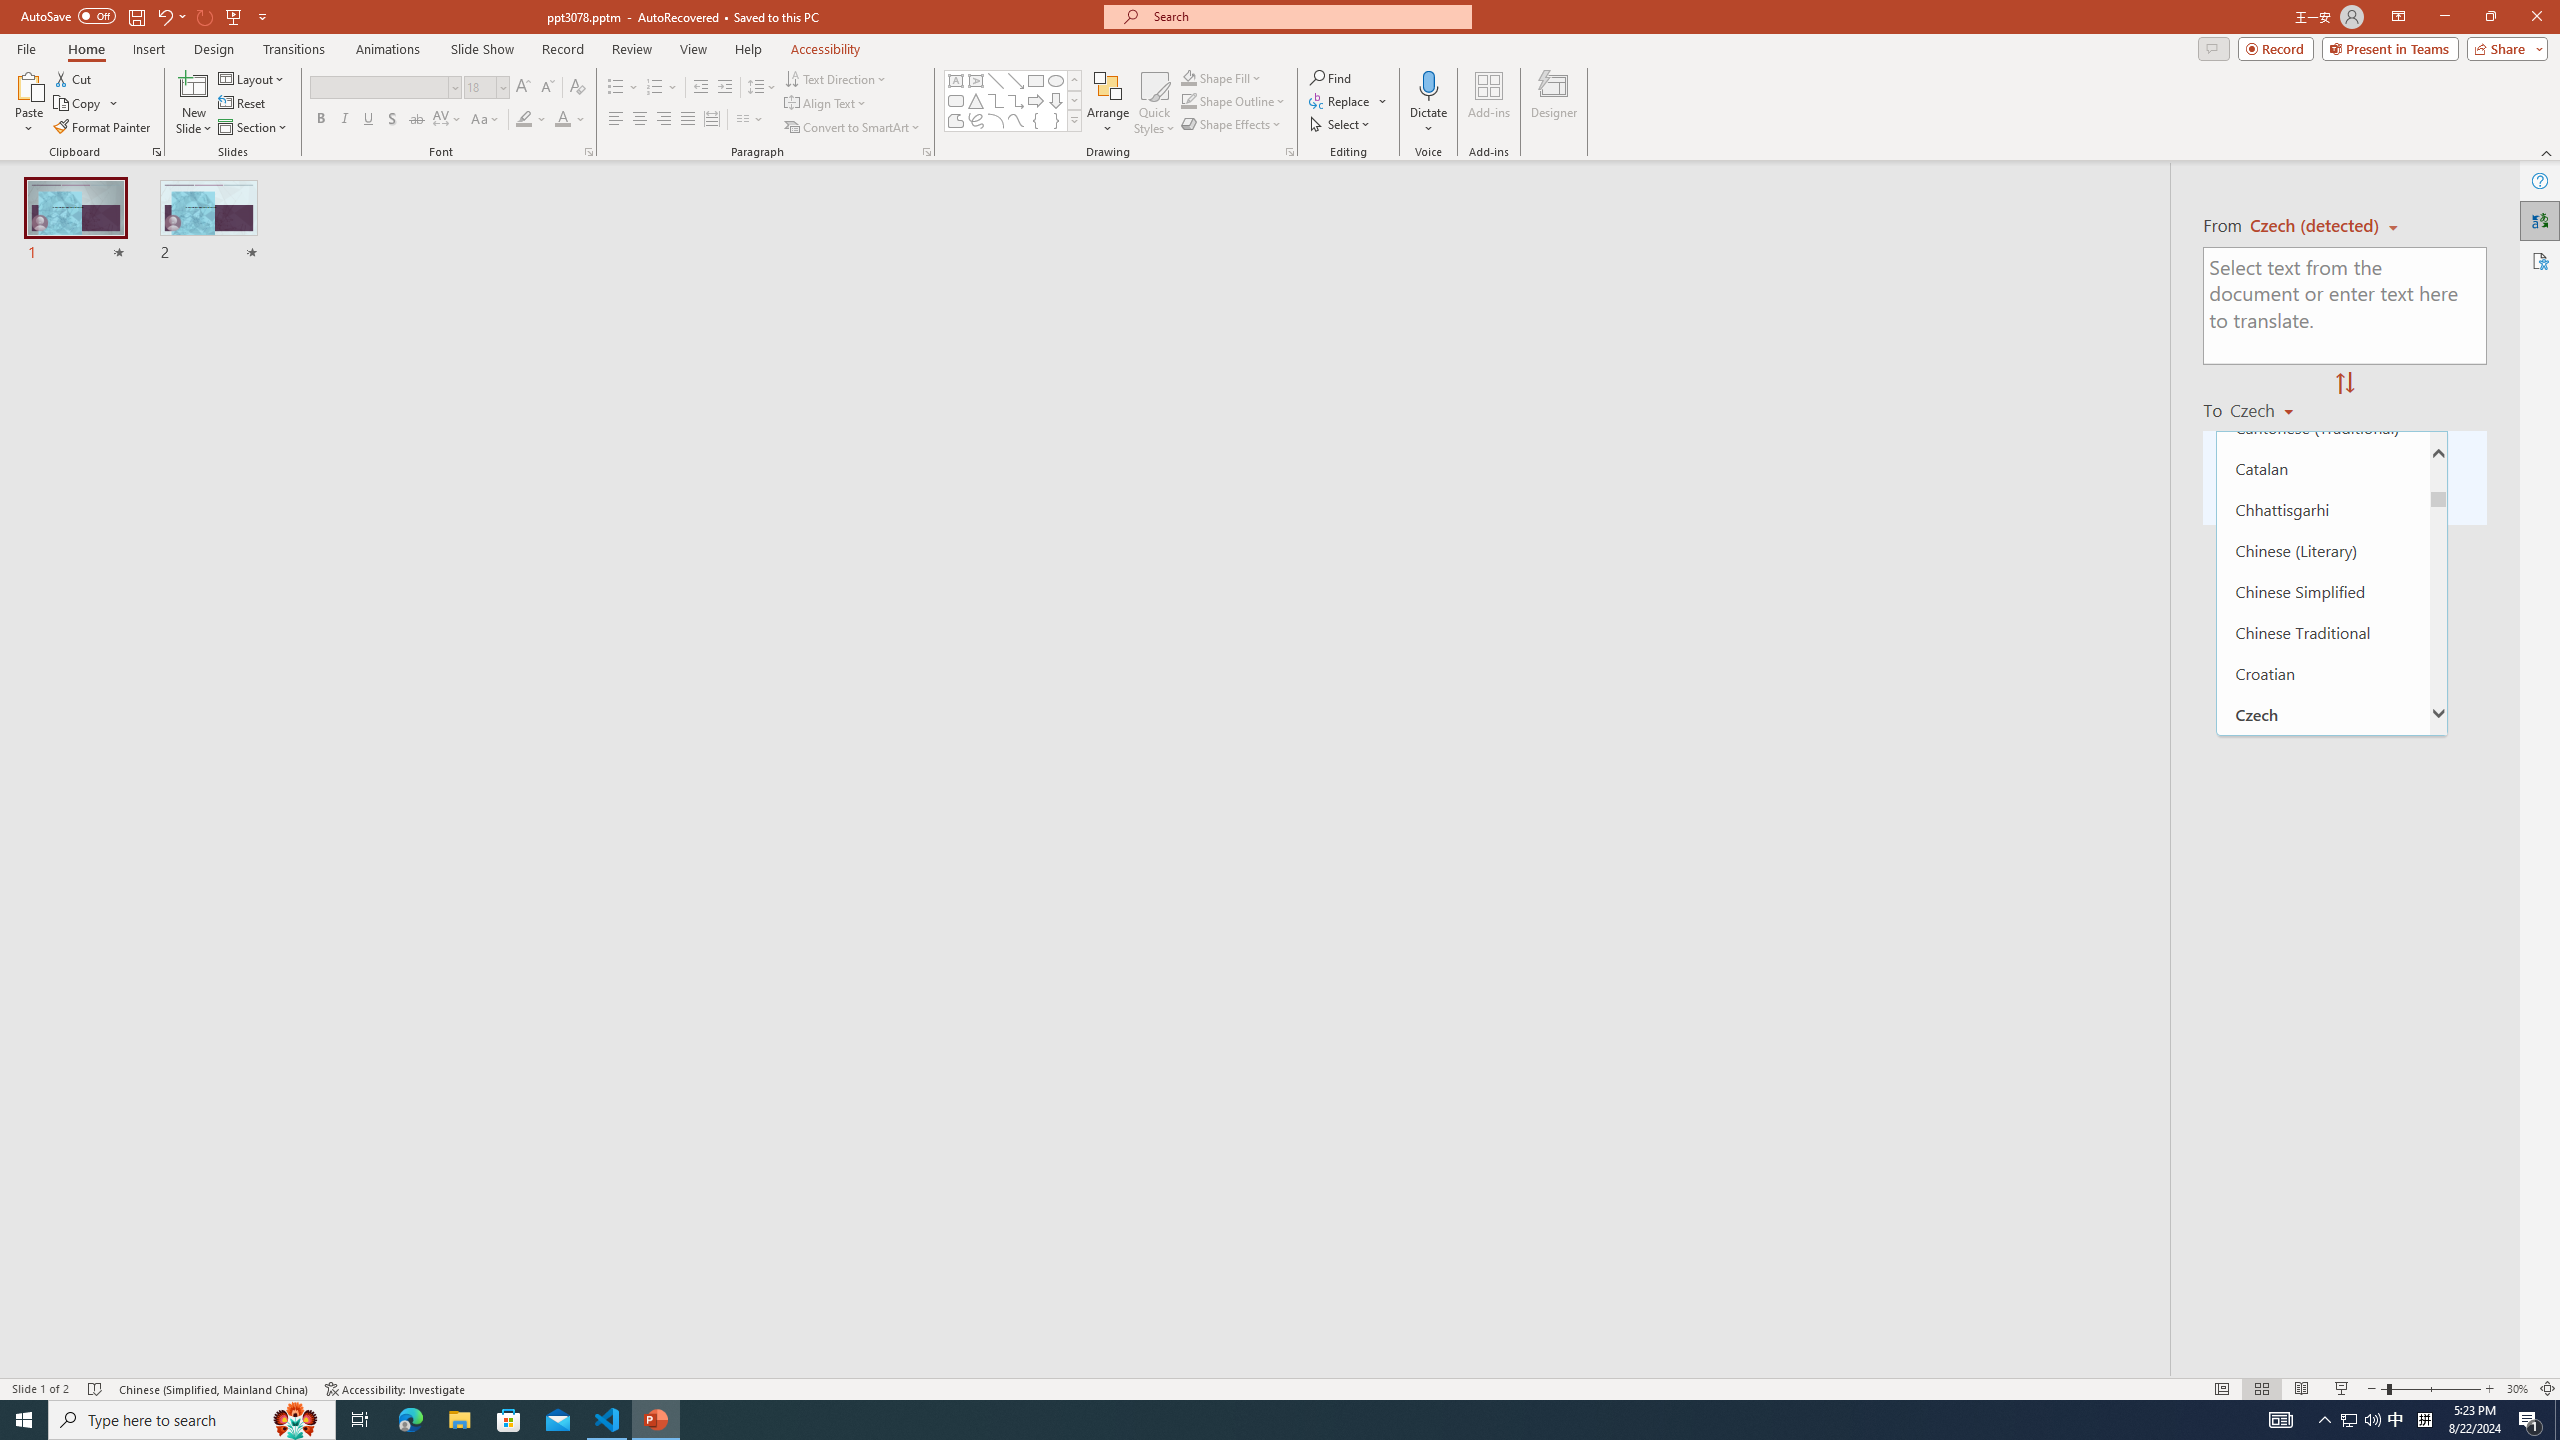 The image size is (2560, 1440). Describe the element at coordinates (2316, 226) in the screenshot. I see `Czech (detected)` at that location.